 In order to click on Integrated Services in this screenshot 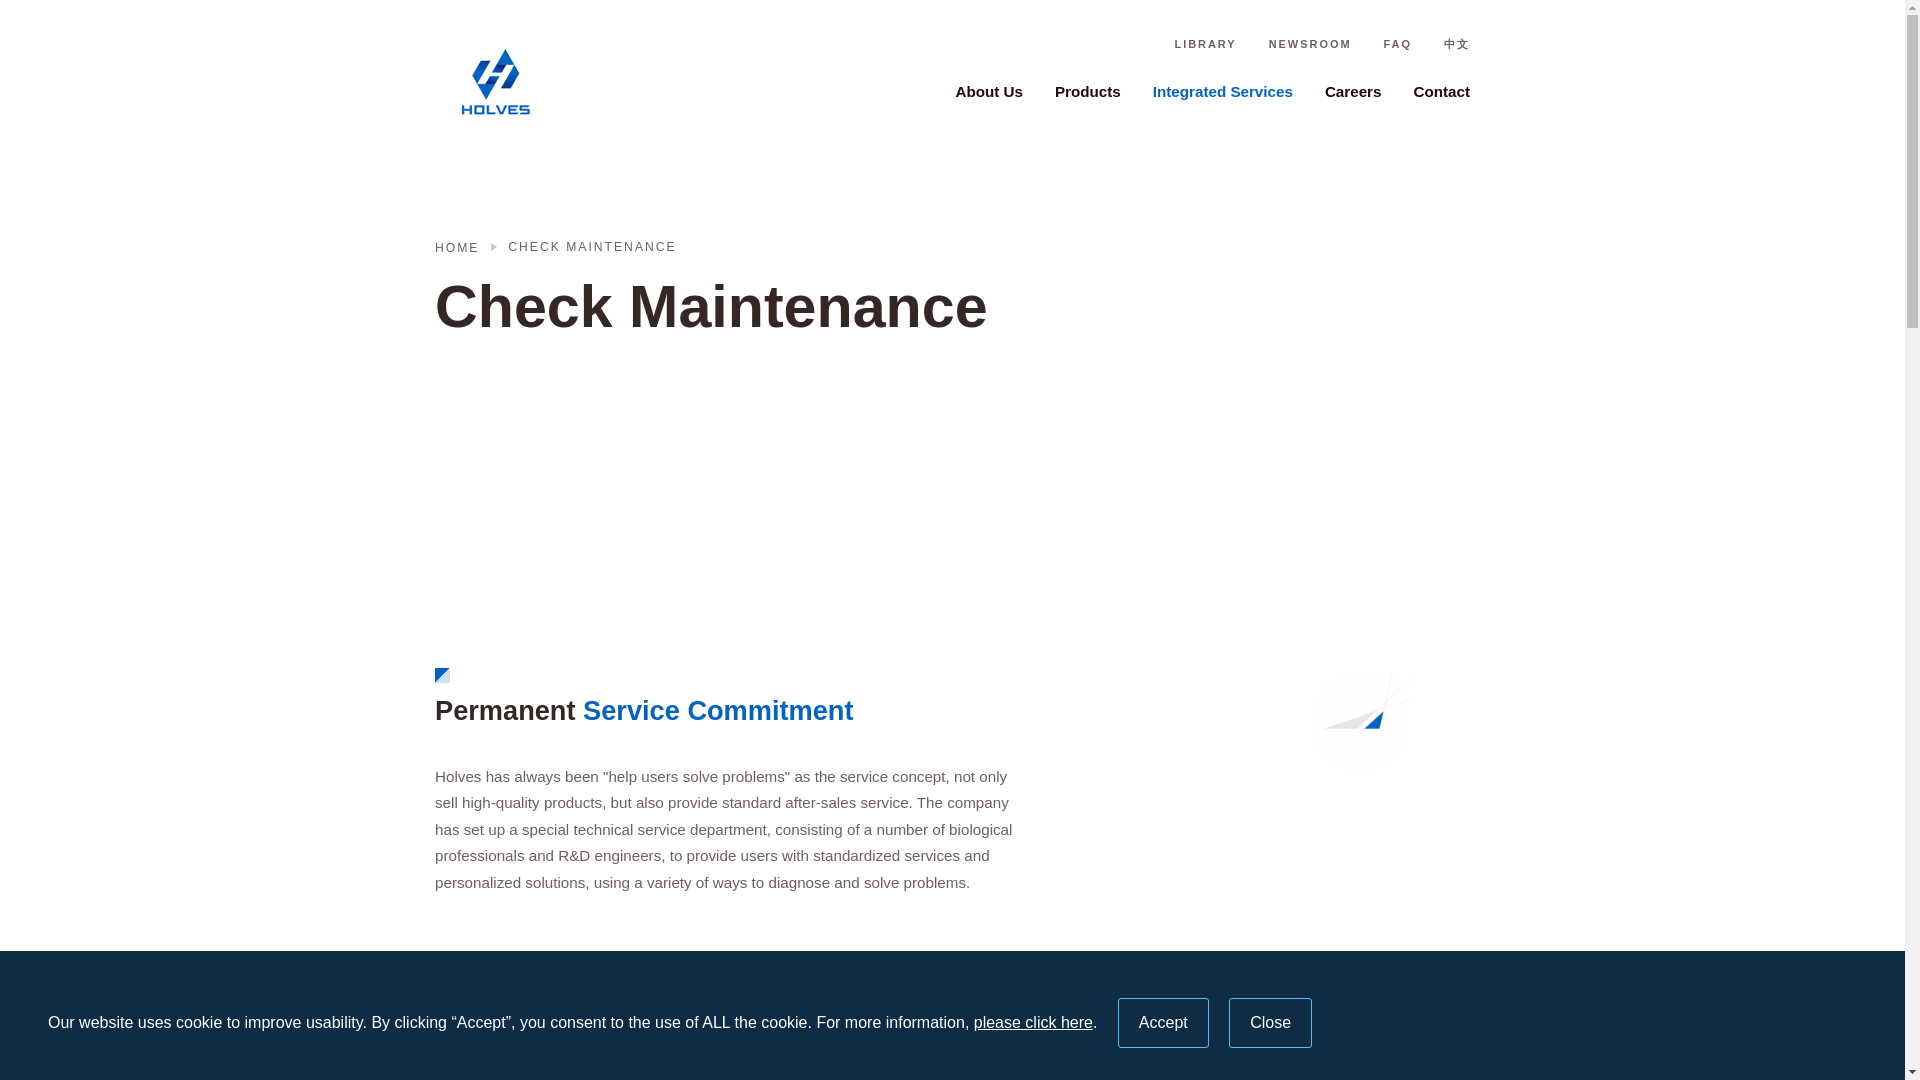, I will do `click(1222, 90)`.